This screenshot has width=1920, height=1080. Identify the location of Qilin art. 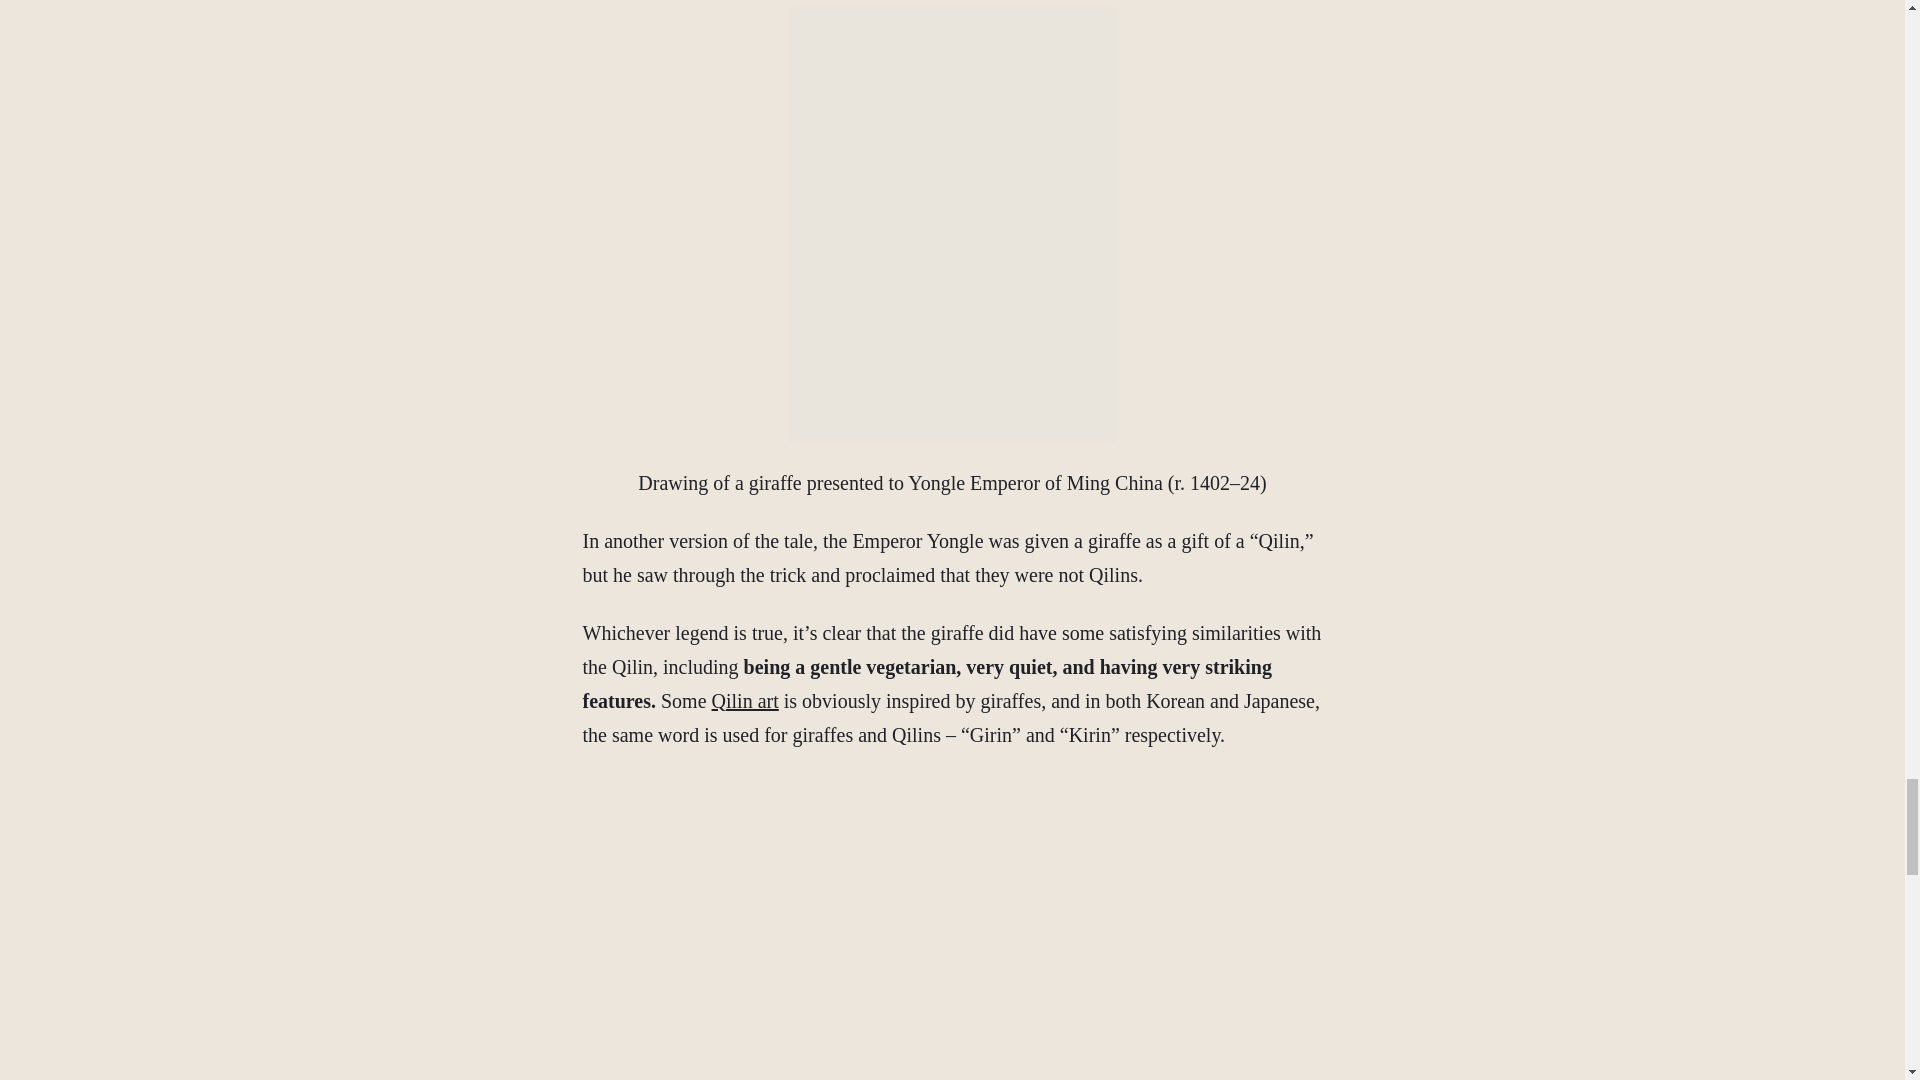
(746, 700).